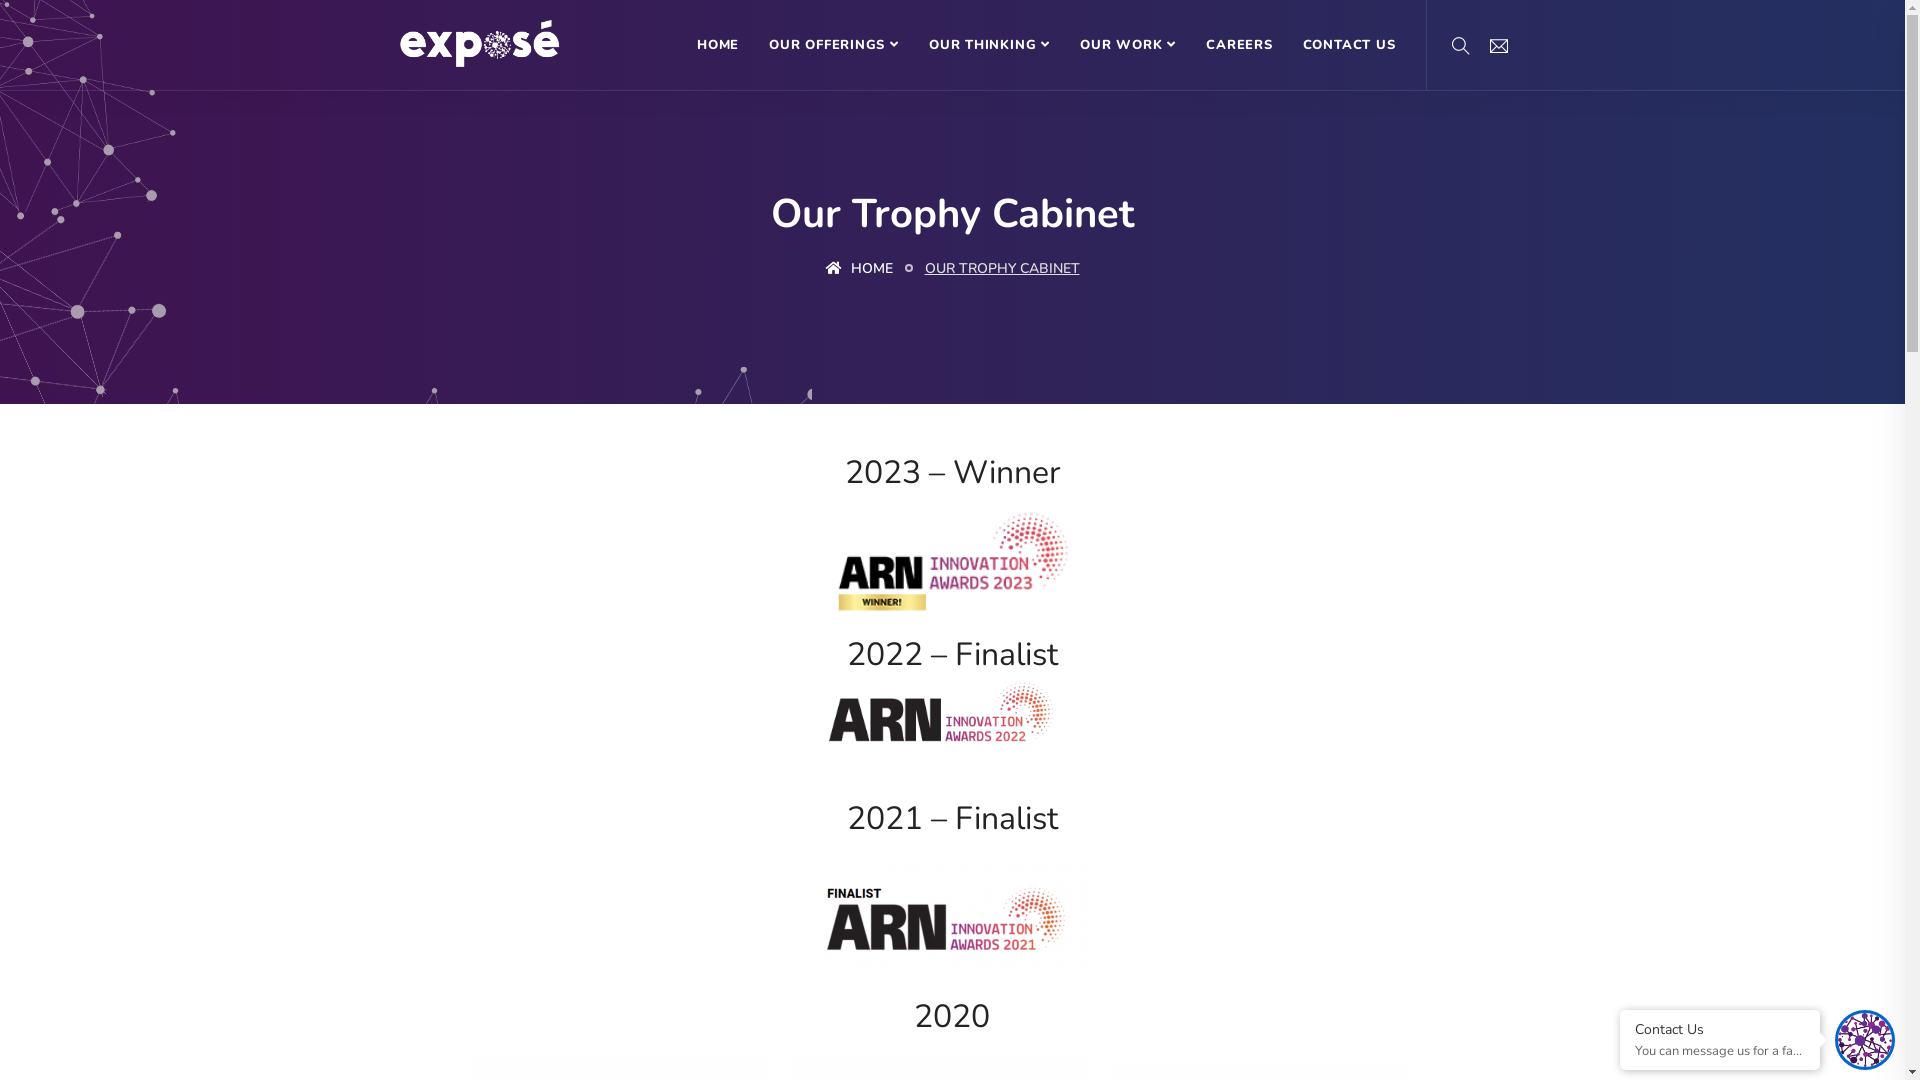 Image resolution: width=1920 pixels, height=1080 pixels. I want to click on OUR THINKING, so click(990, 45).